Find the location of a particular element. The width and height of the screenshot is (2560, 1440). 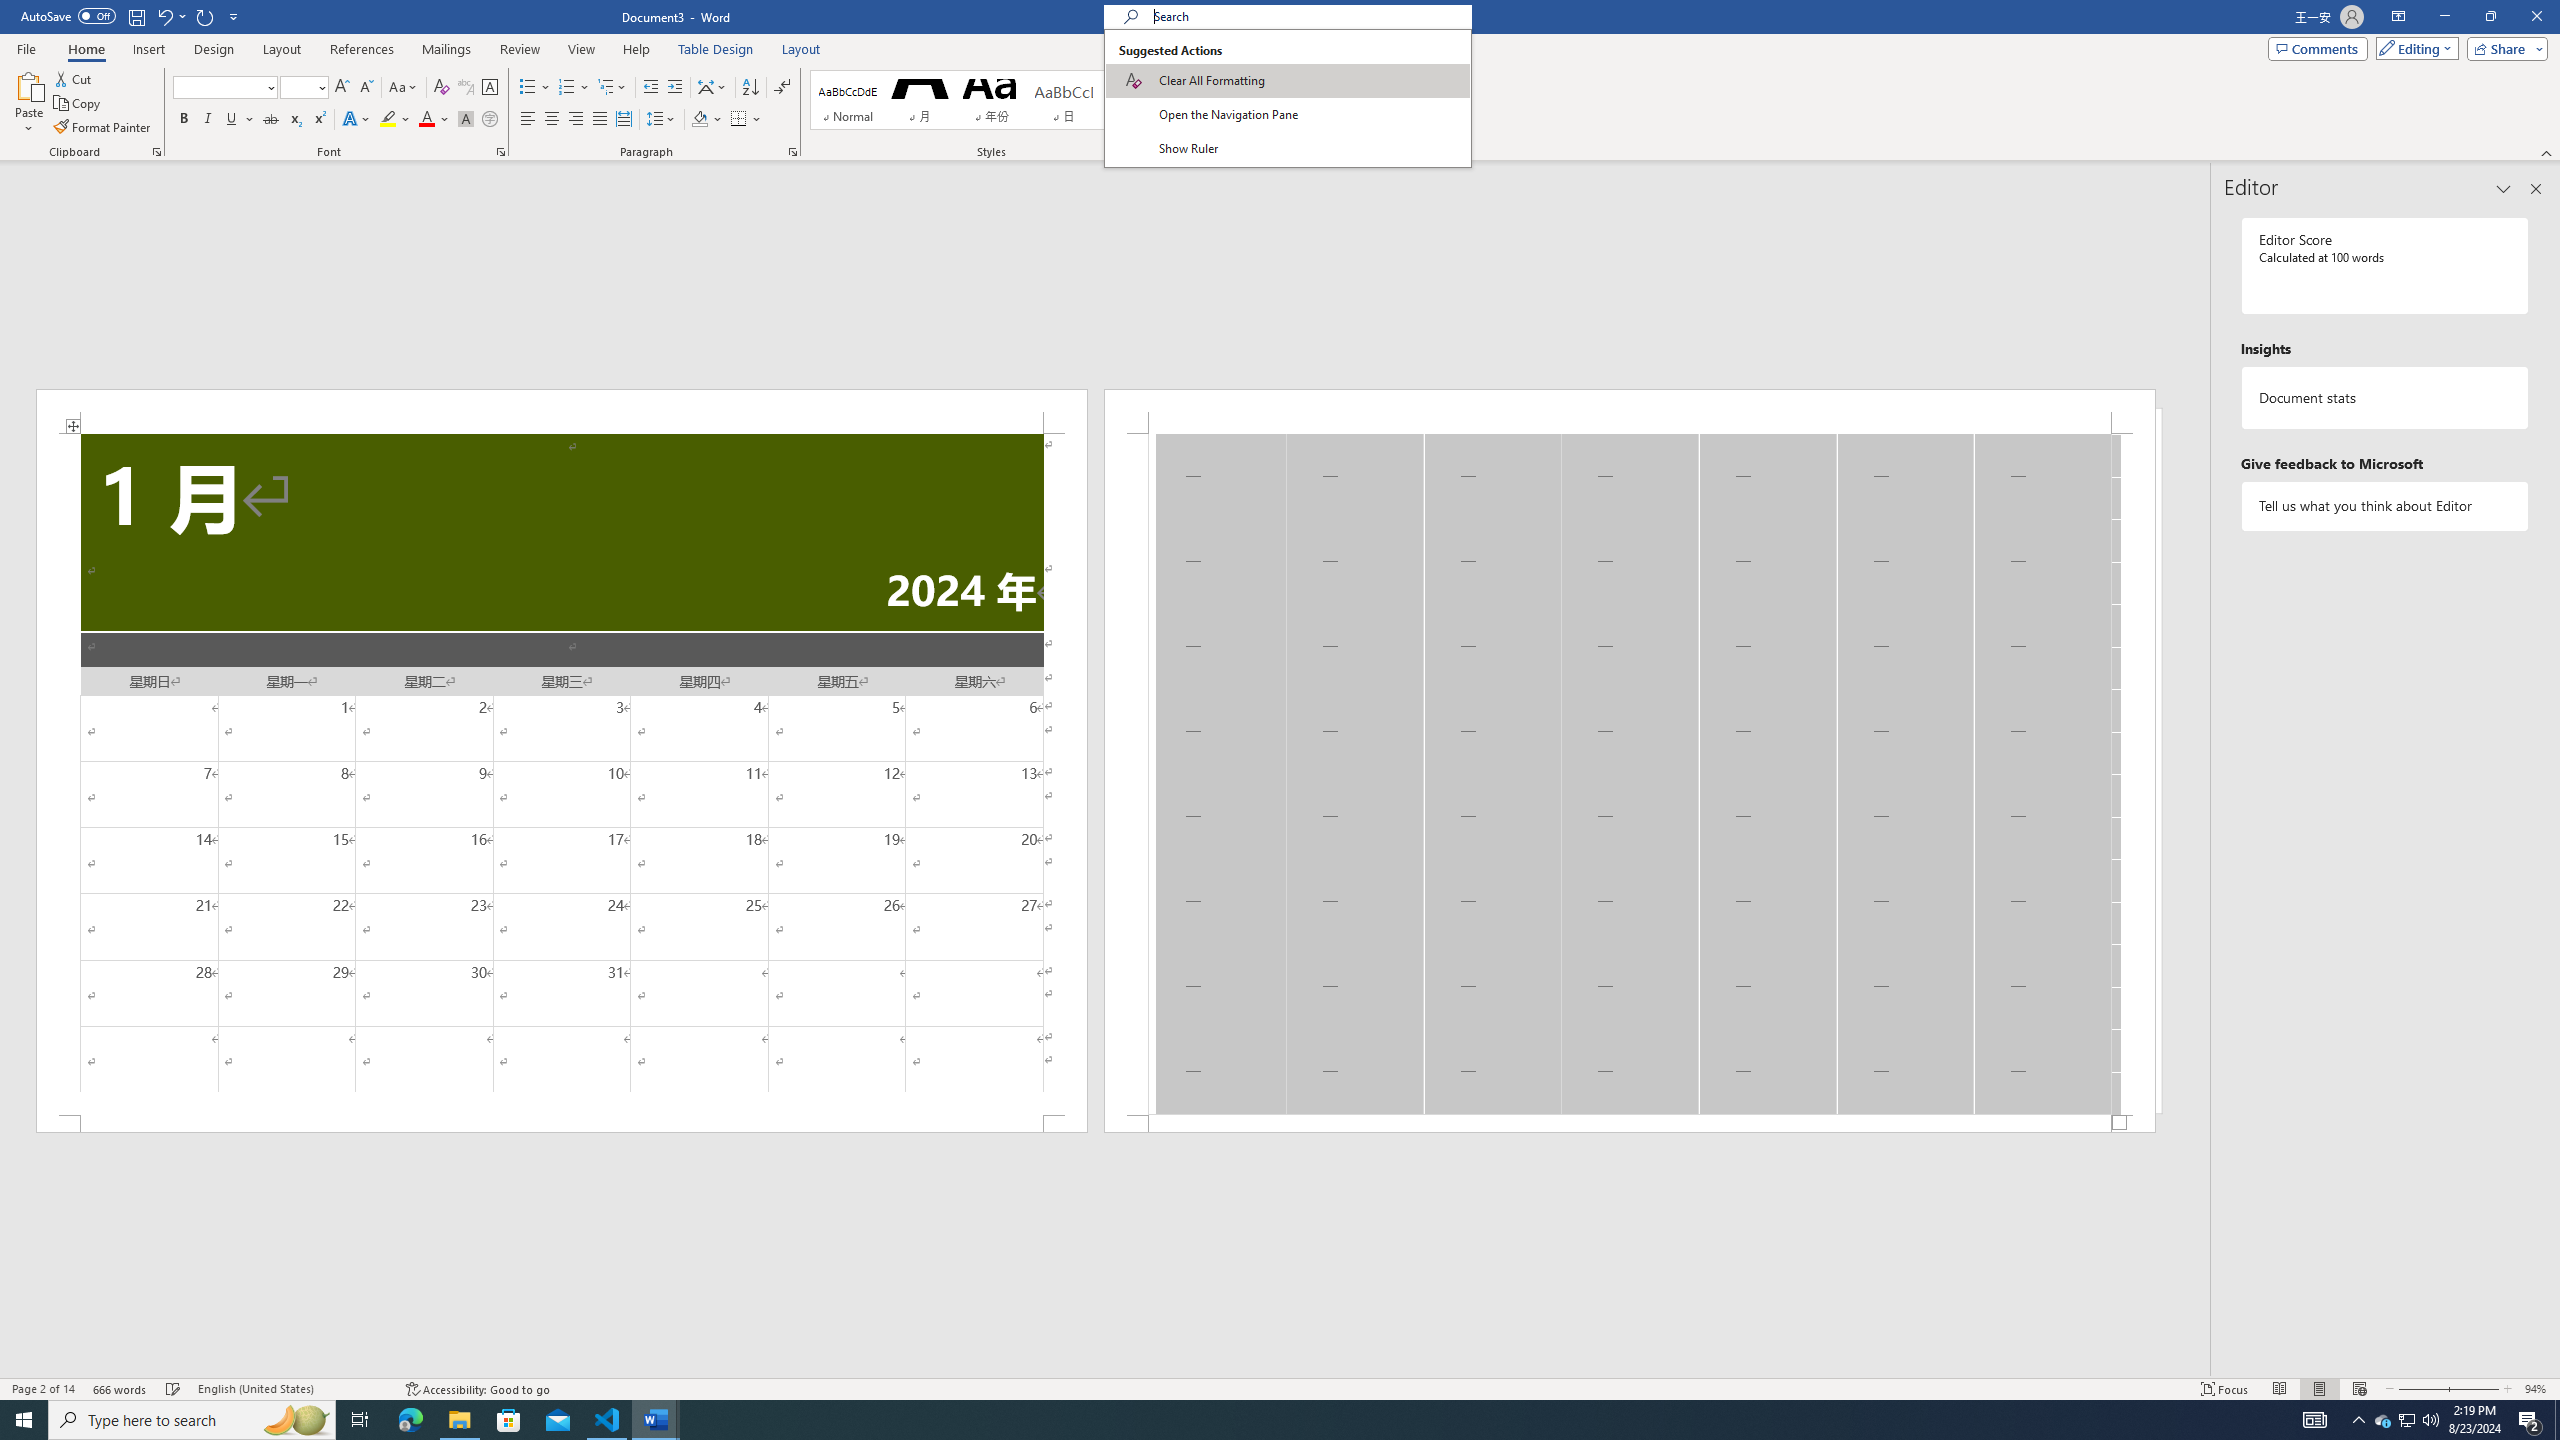

Font Color is located at coordinates (434, 120).